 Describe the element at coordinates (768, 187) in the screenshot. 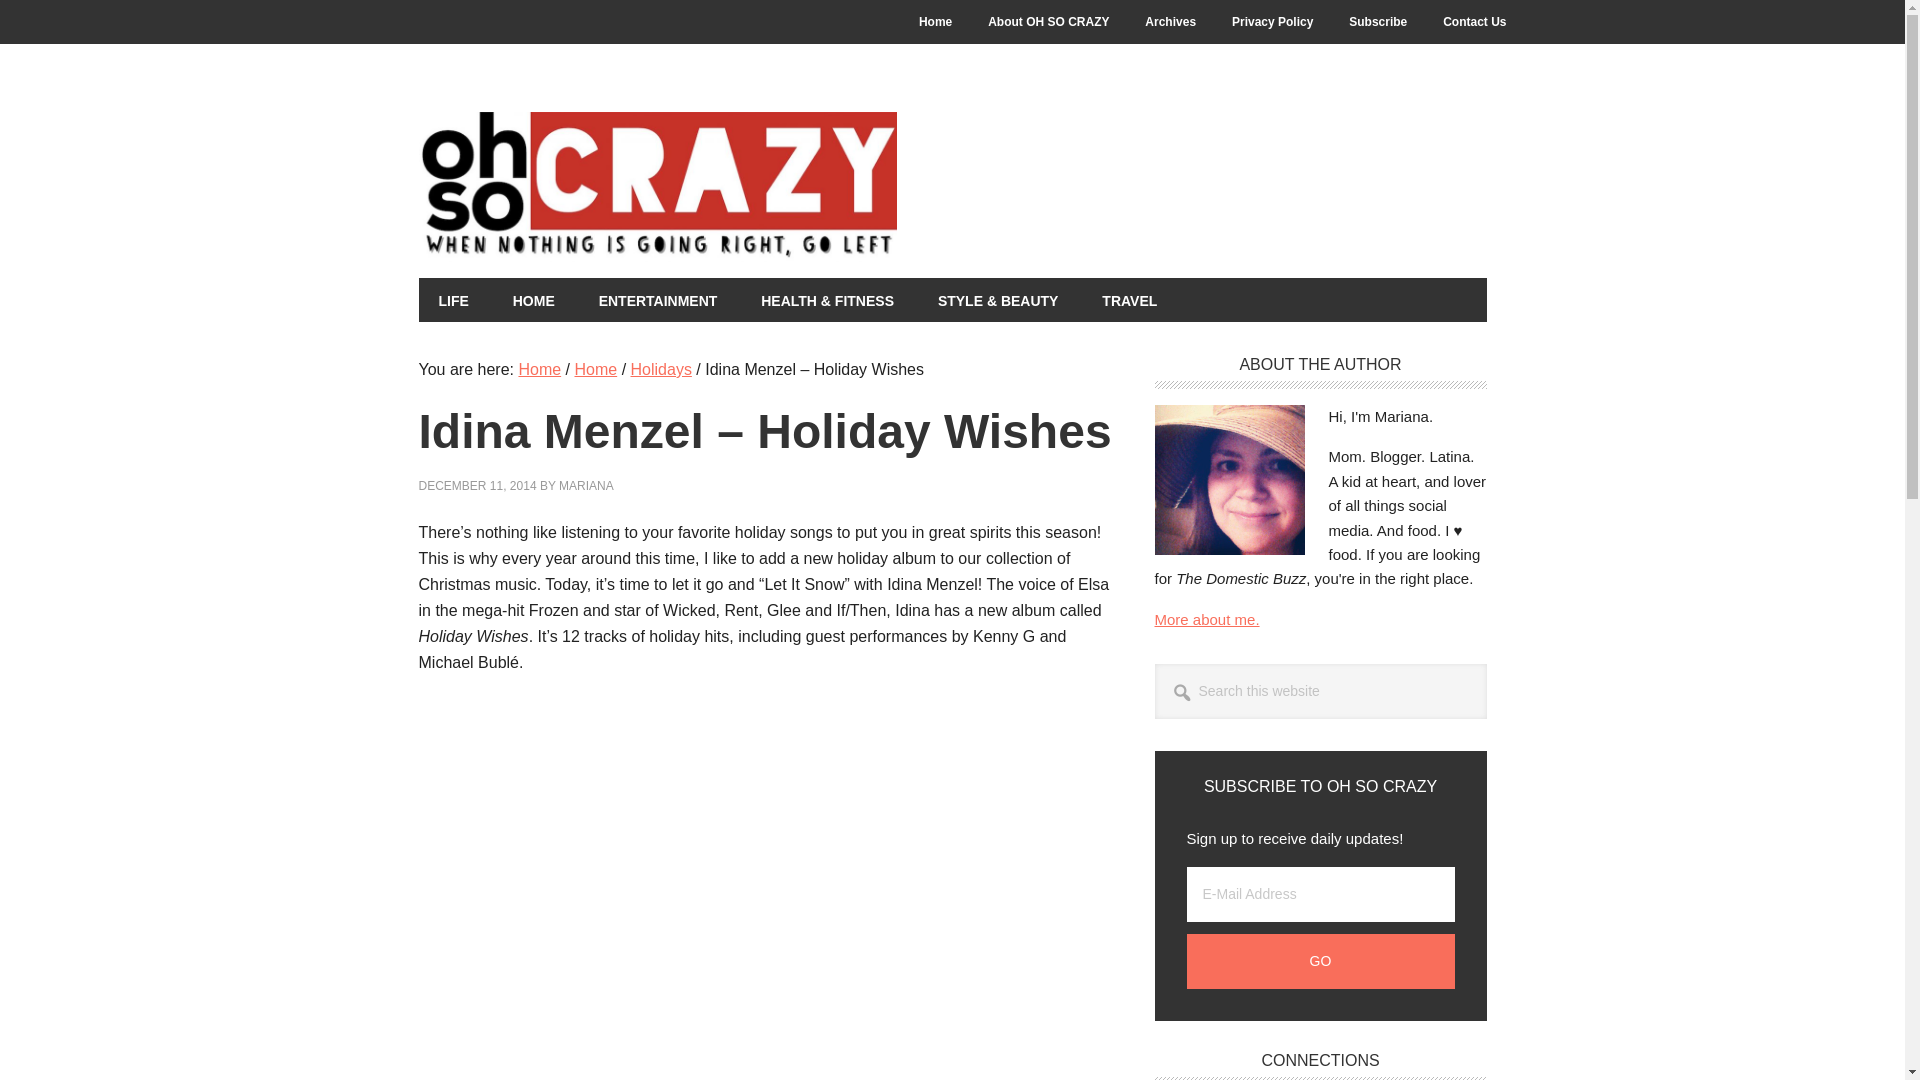

I see `OH SO CRAZY` at that location.